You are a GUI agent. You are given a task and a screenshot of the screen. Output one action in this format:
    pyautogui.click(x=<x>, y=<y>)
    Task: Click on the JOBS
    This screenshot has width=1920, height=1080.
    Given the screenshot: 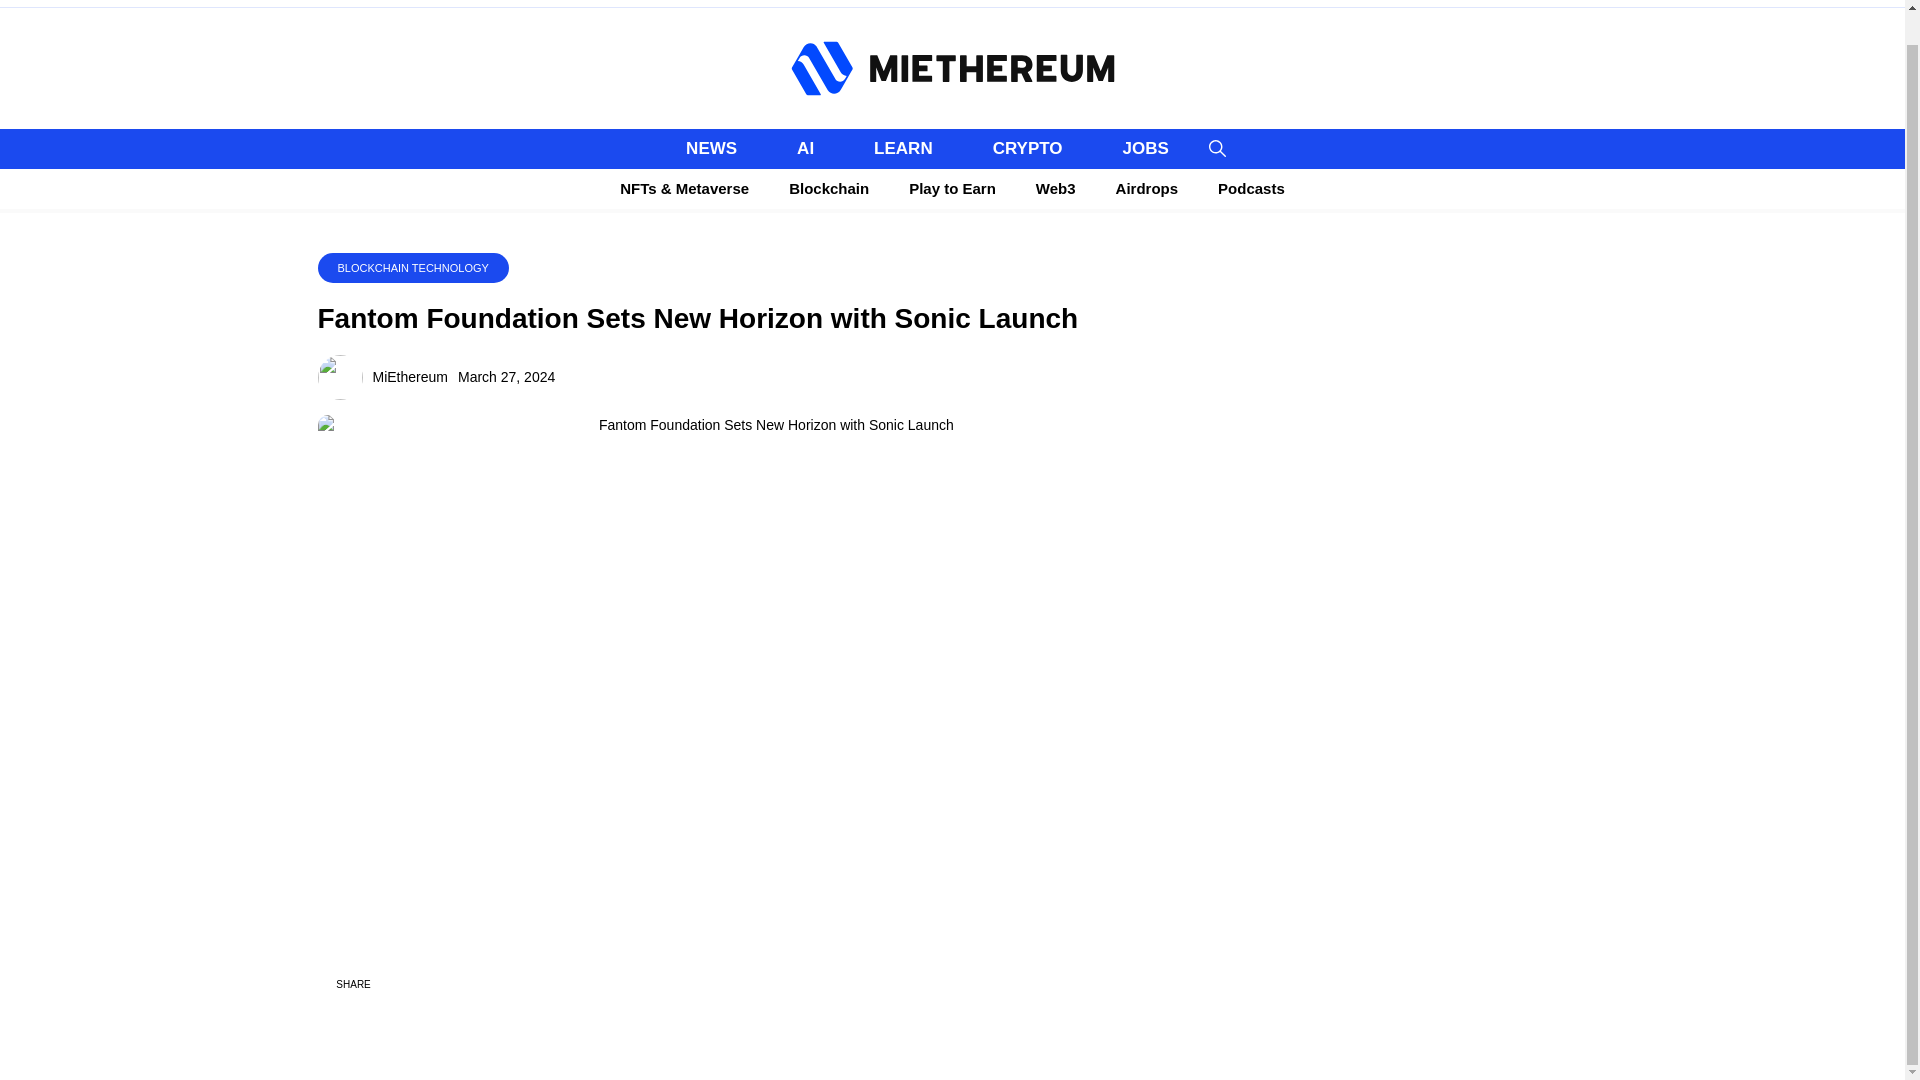 What is the action you would take?
    pyautogui.click(x=1145, y=148)
    